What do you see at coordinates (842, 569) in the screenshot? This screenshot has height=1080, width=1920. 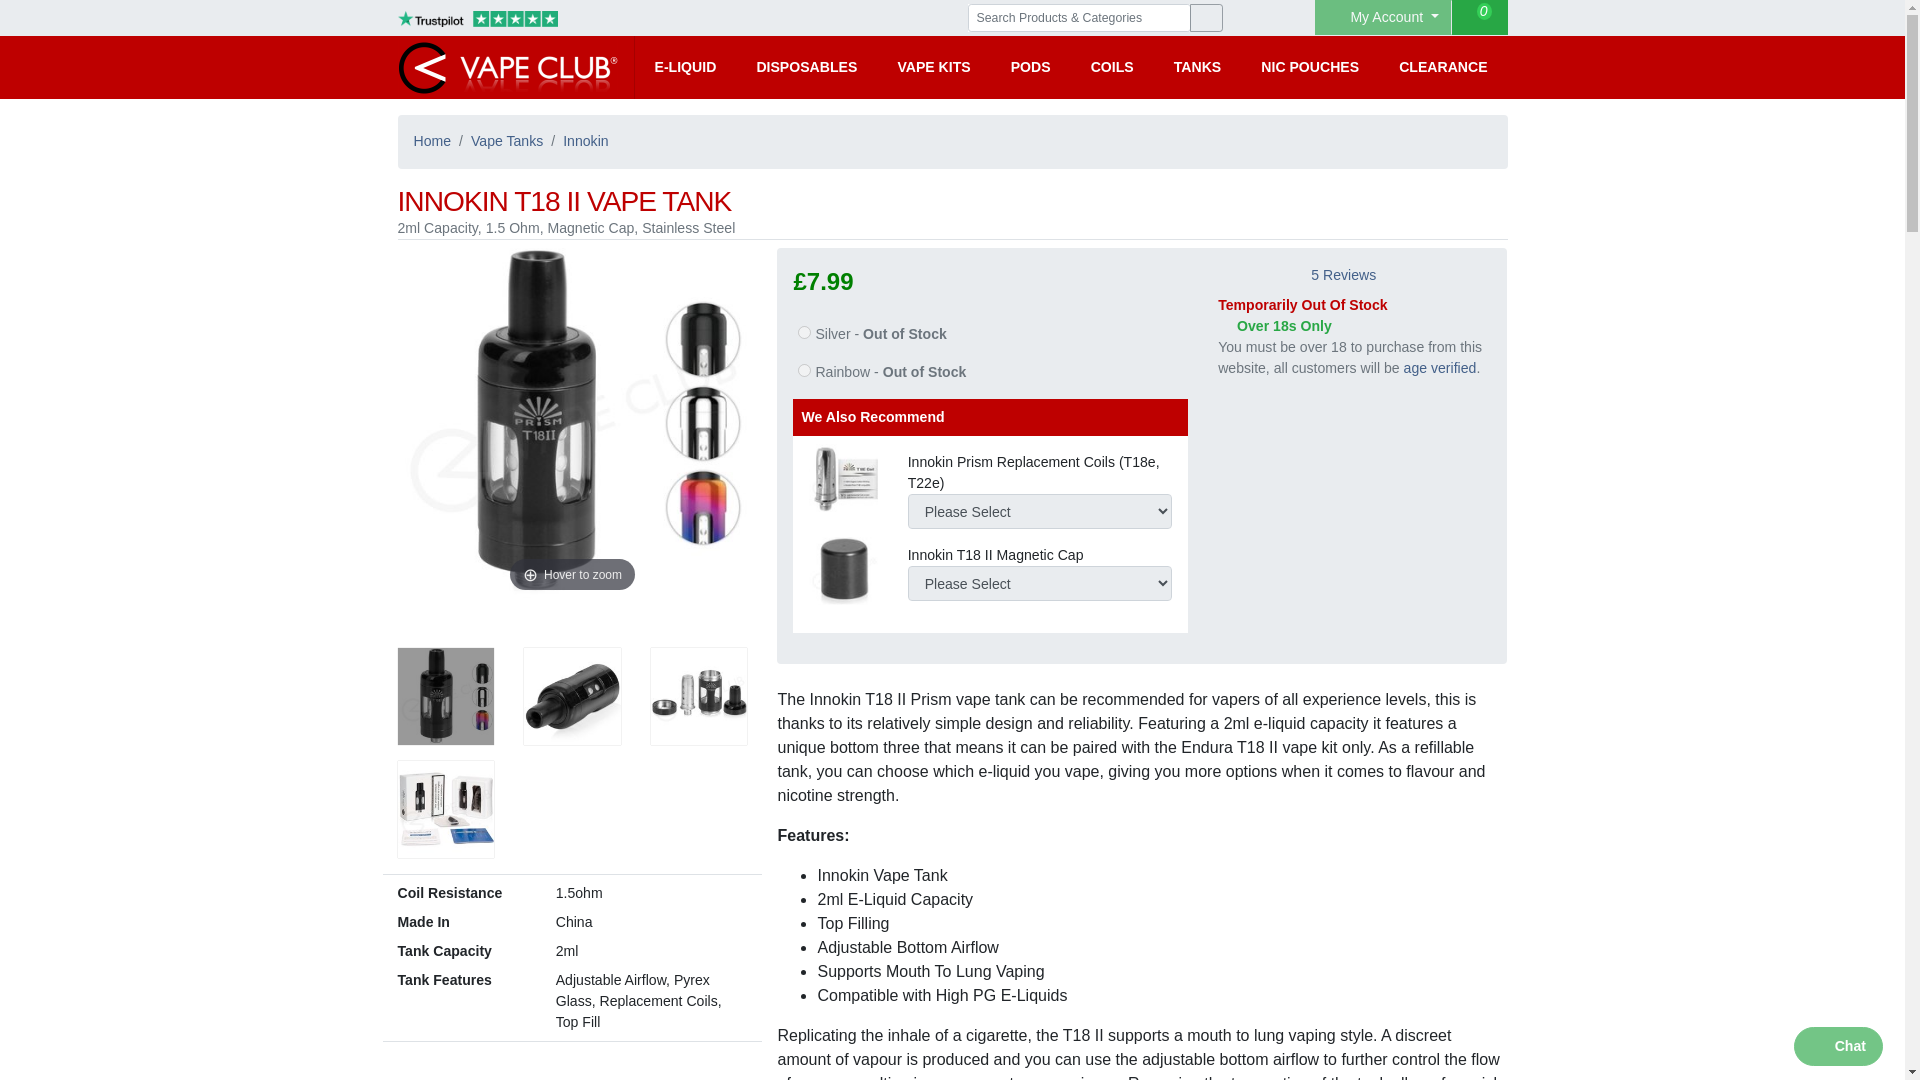 I see `Innokin T18 II Magnetic Cap` at bounding box center [842, 569].